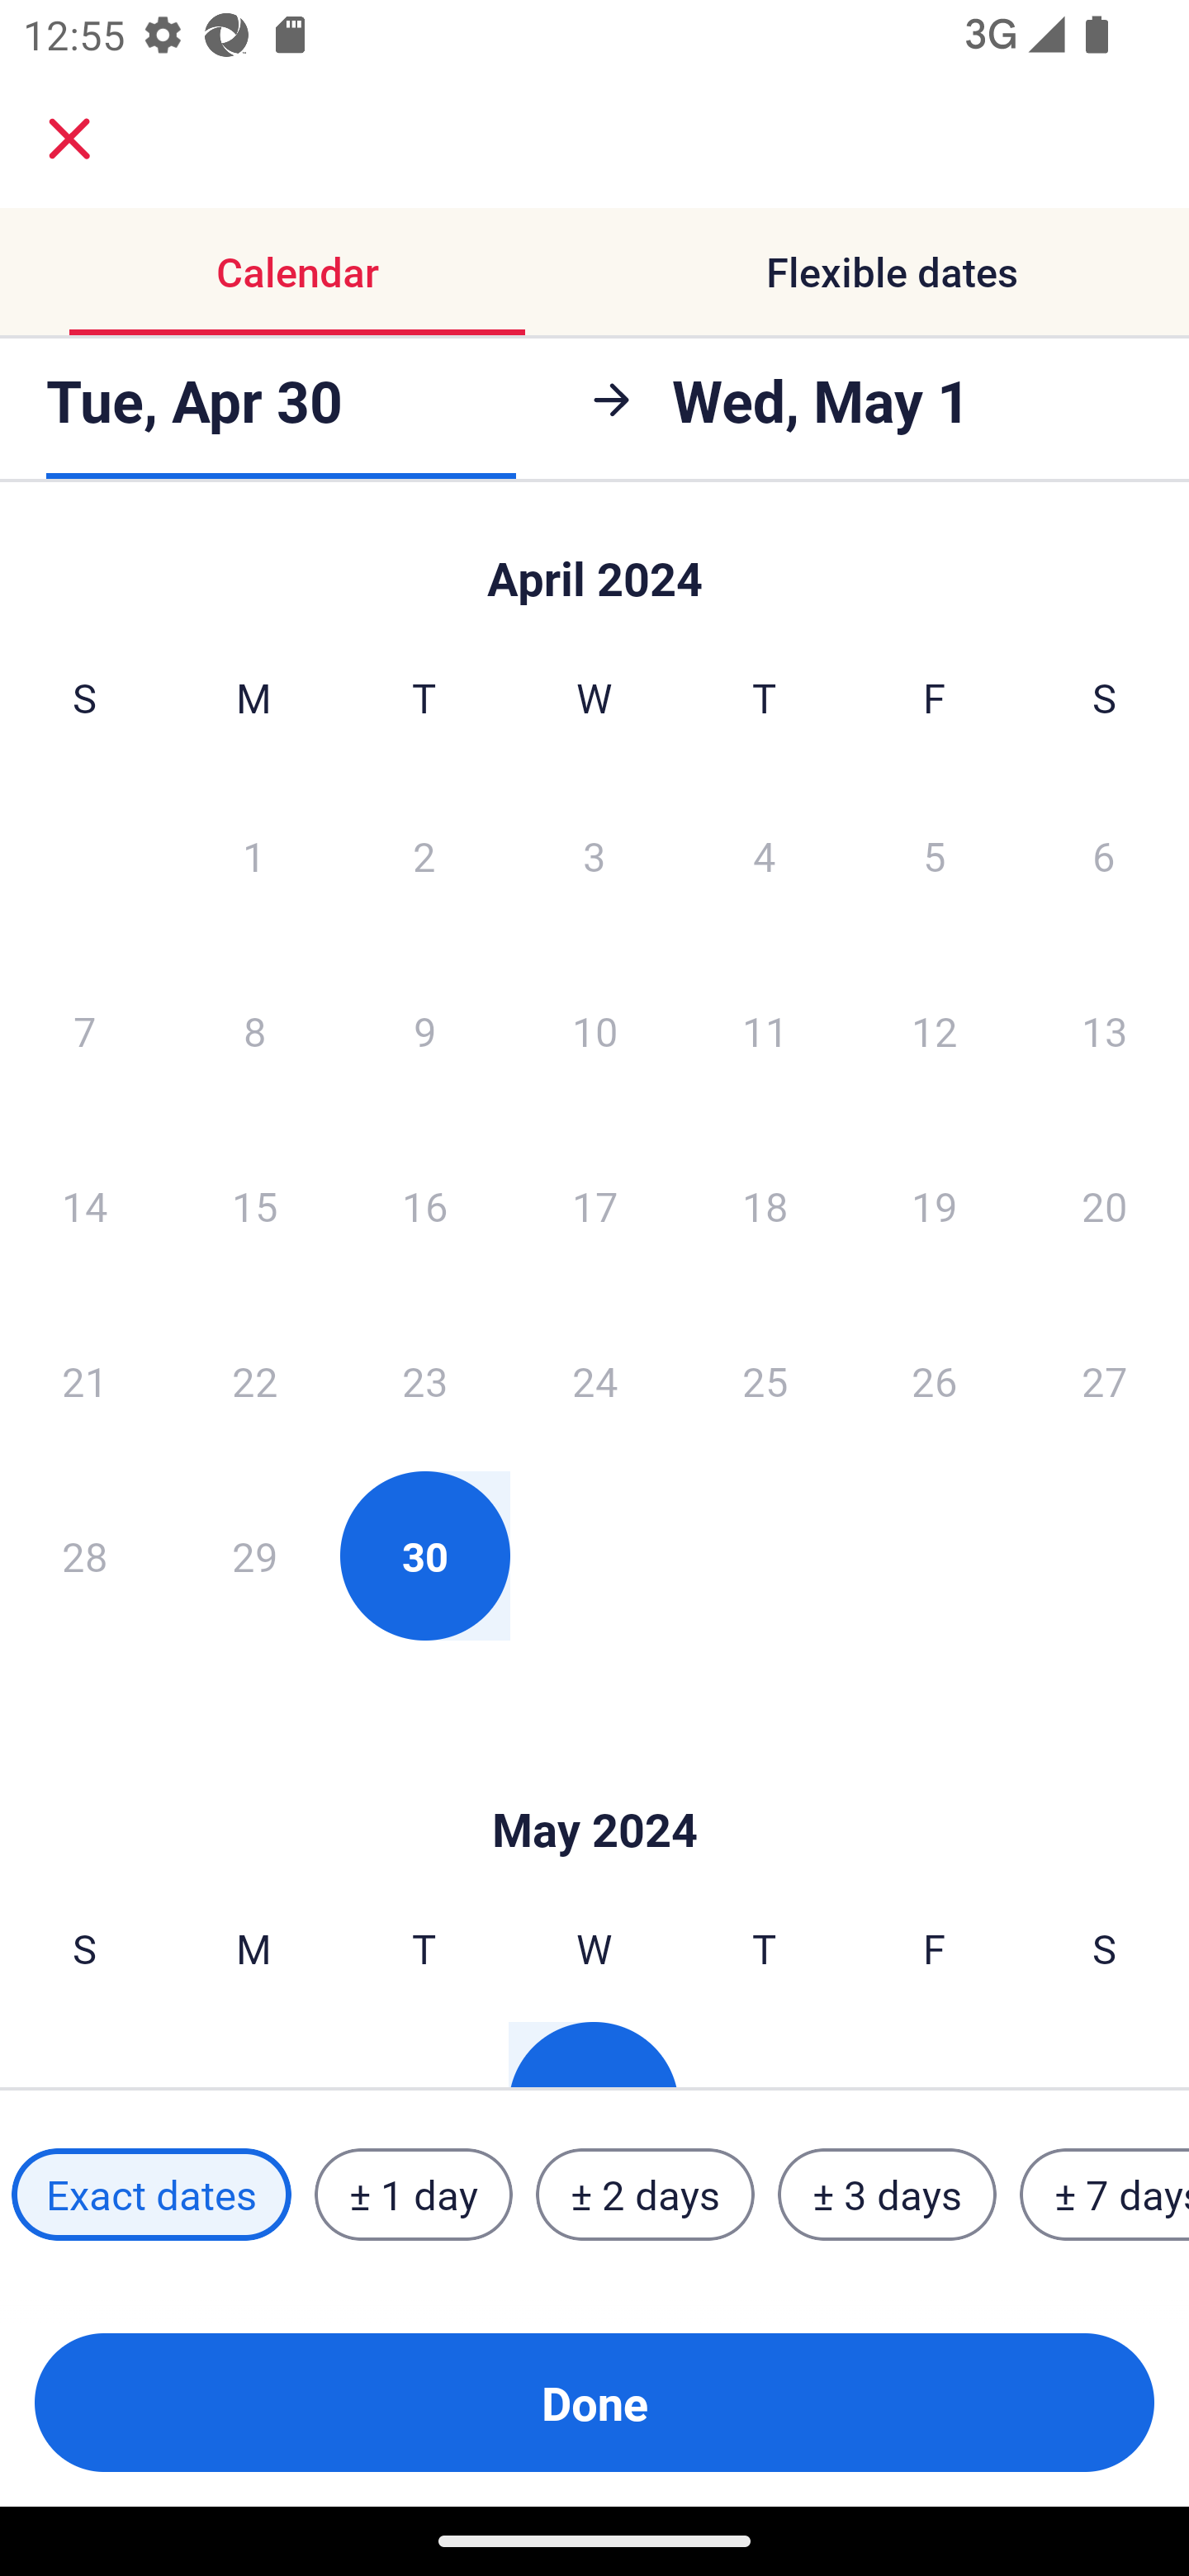 Image resolution: width=1189 pixels, height=2576 pixels. Describe the element at coordinates (1105, 1380) in the screenshot. I see `27 Saturday, April 27, 2024` at that location.